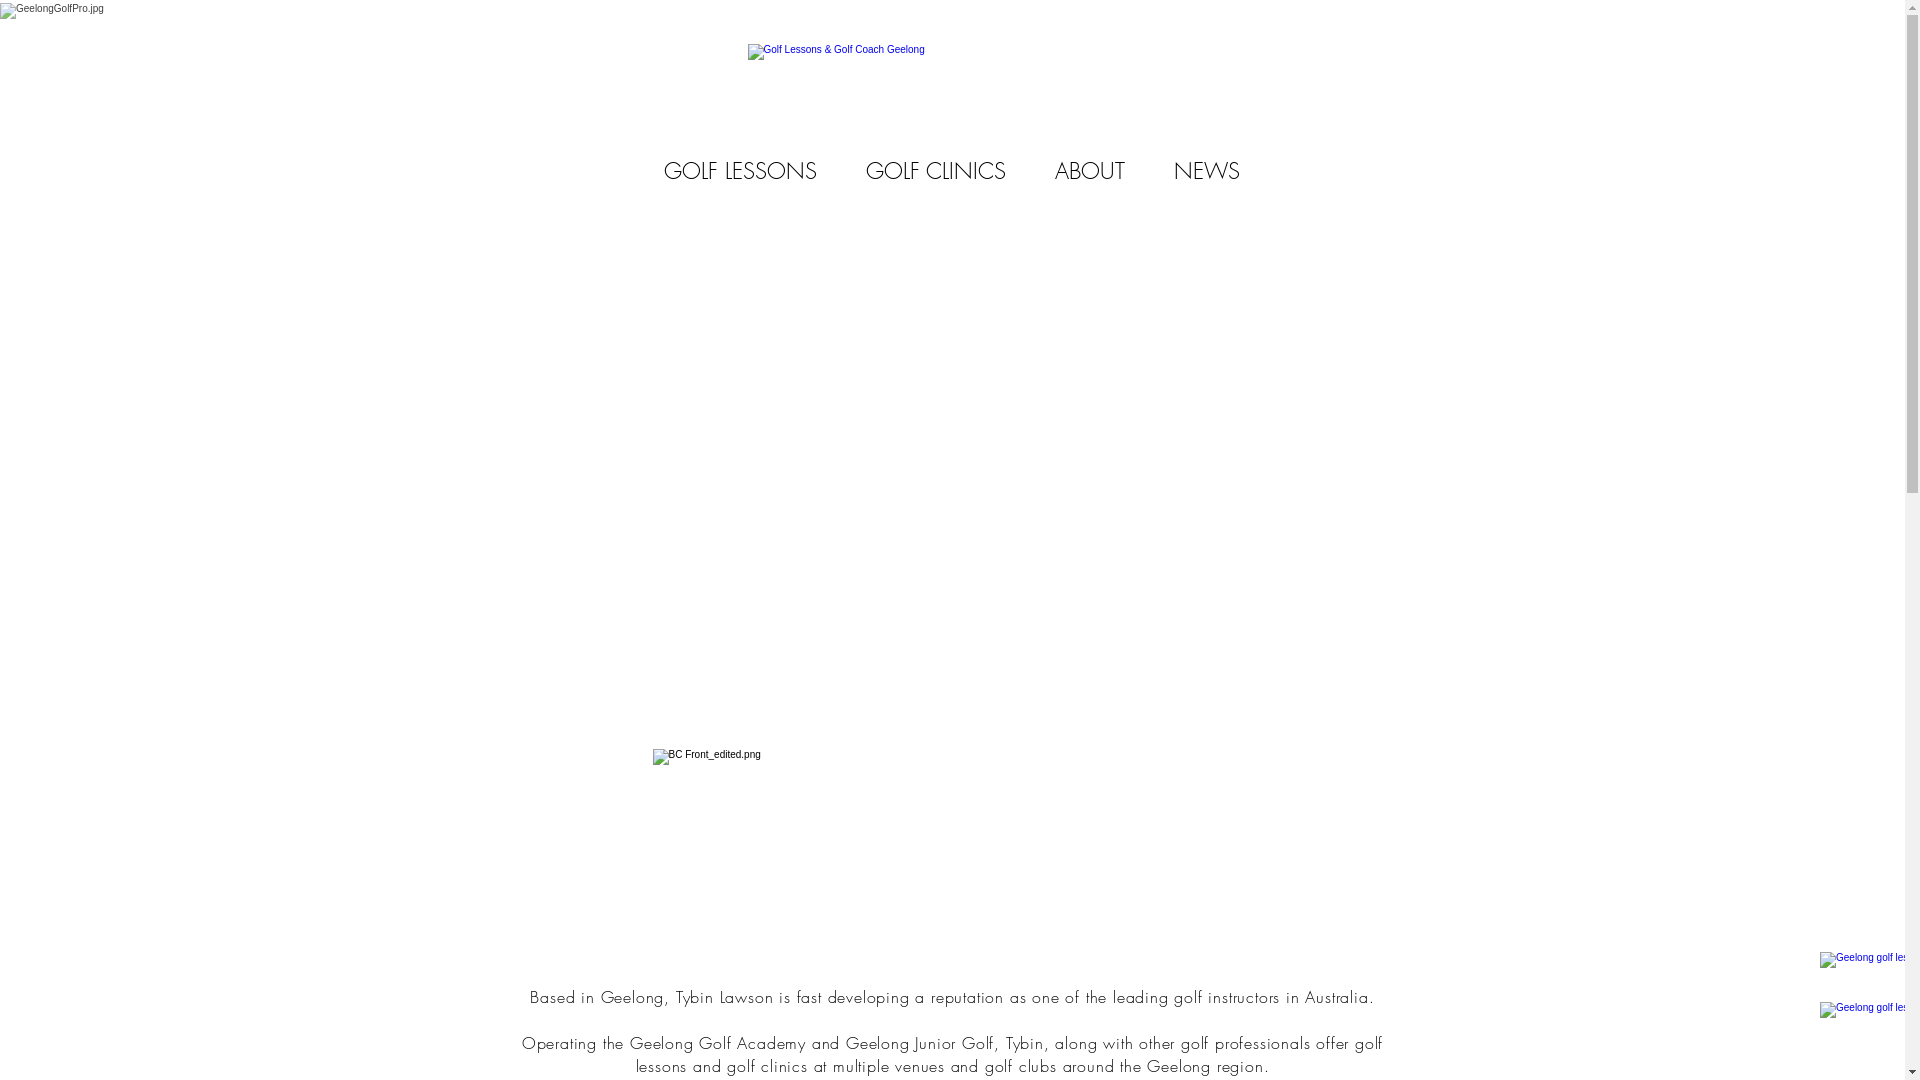  I want to click on Geelong Golf Academy, so click(718, 1043).